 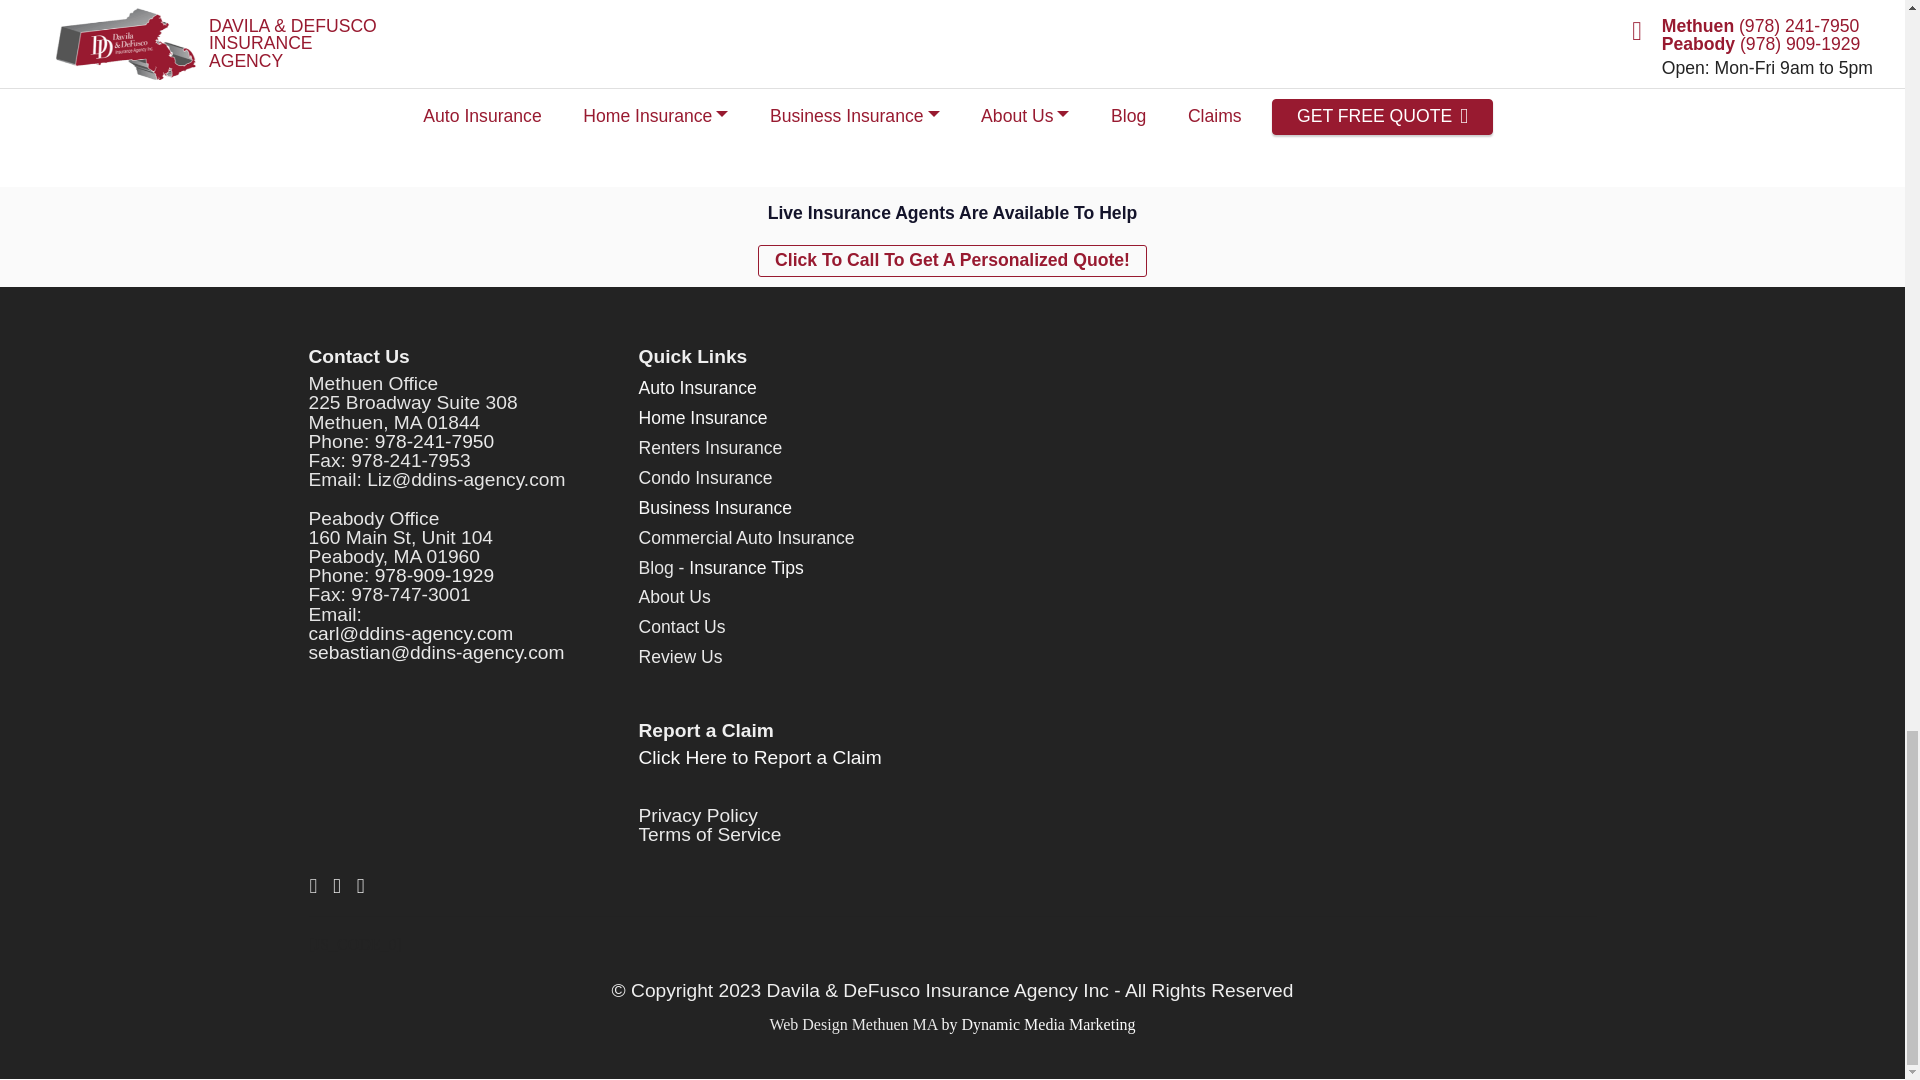 What do you see at coordinates (434, 575) in the screenshot?
I see `978-909-1929` at bounding box center [434, 575].